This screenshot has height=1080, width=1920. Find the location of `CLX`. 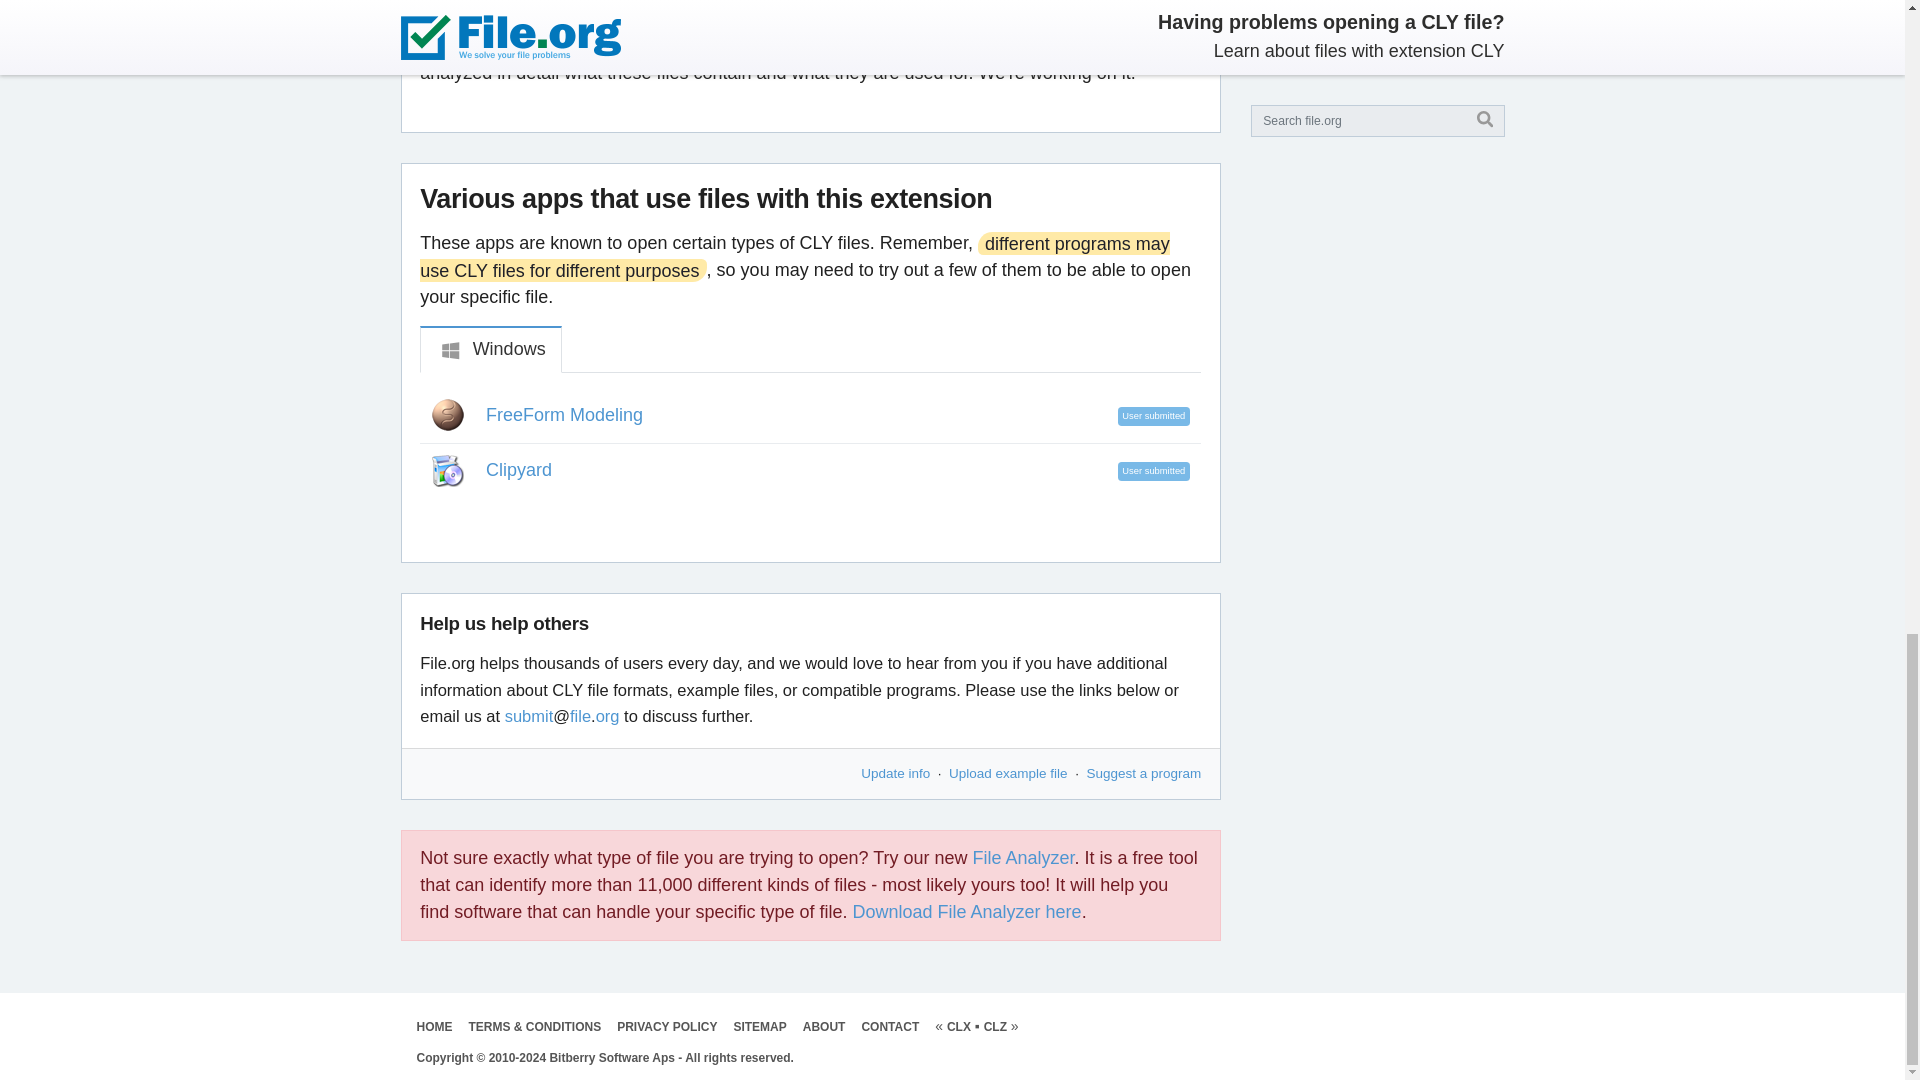

CLX is located at coordinates (958, 1026).